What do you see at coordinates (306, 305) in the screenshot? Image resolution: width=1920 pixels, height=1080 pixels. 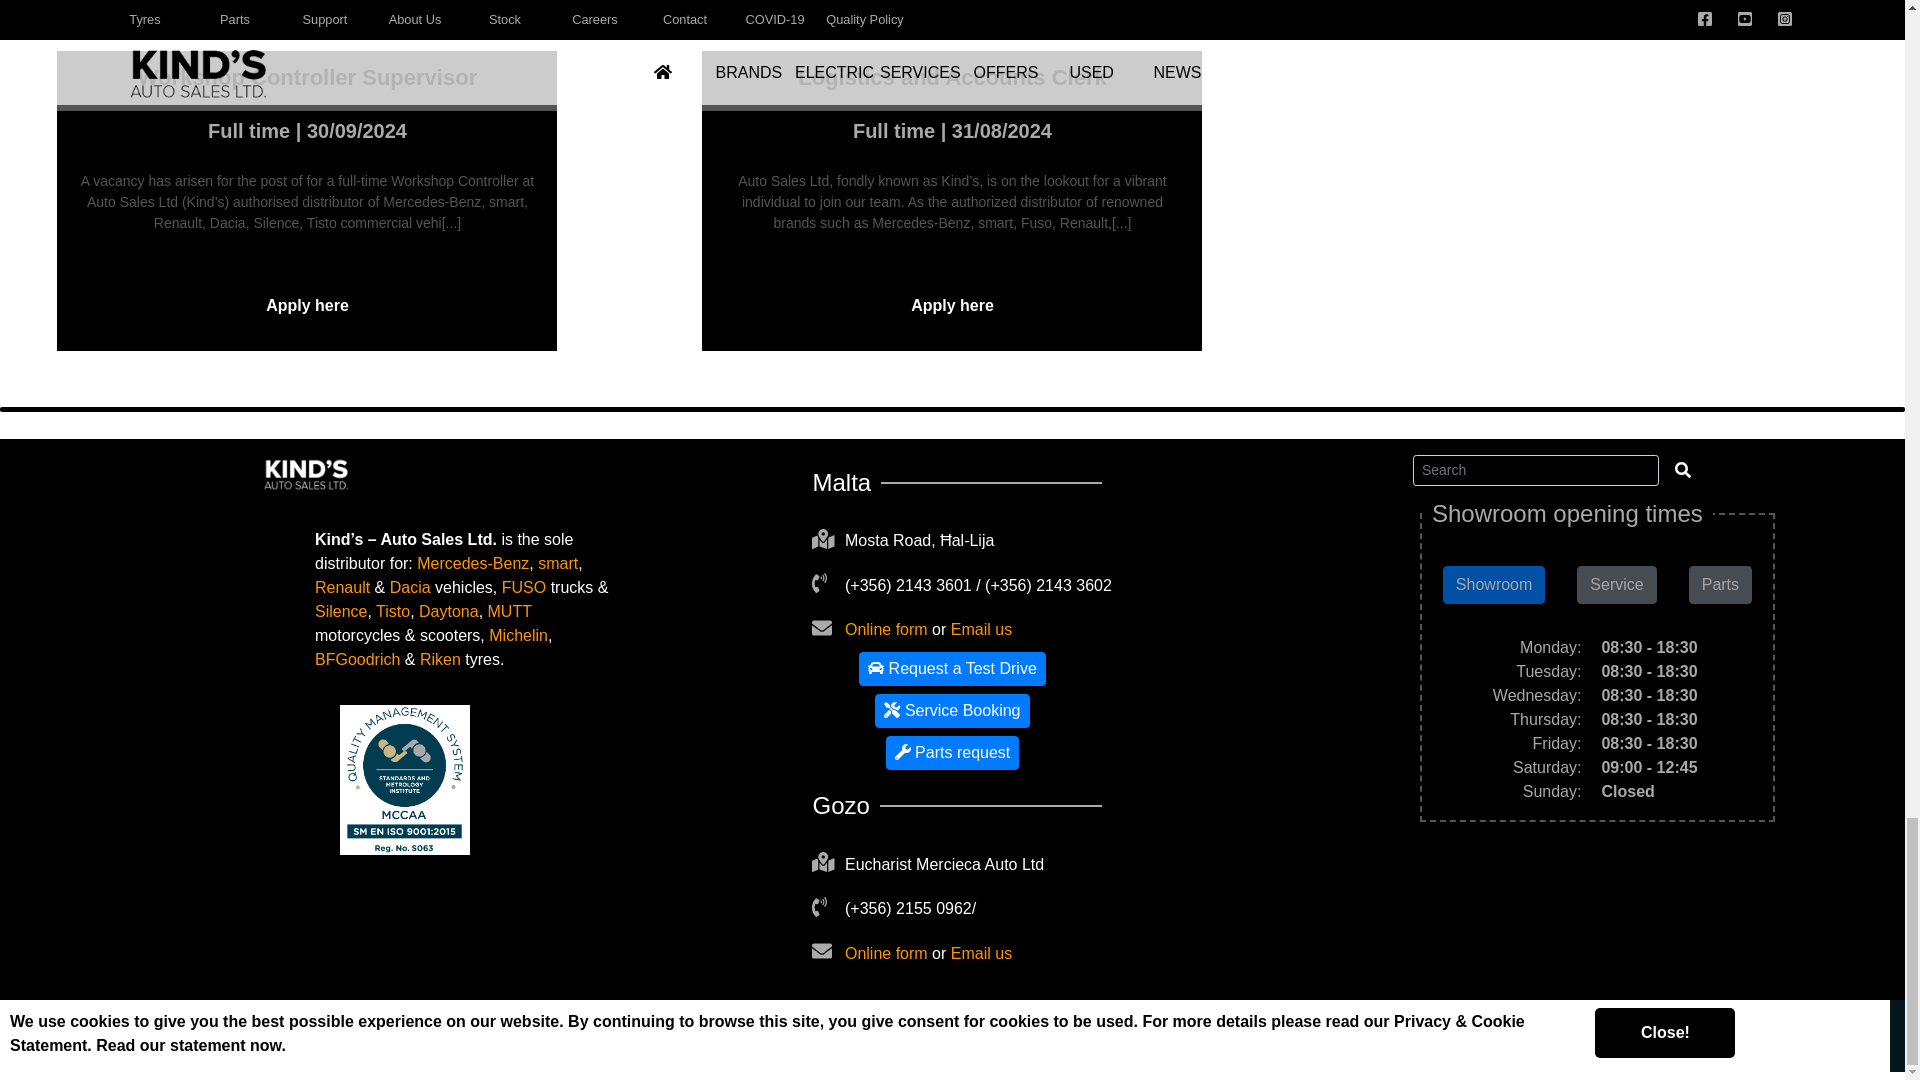 I see `Apply here` at bounding box center [306, 305].